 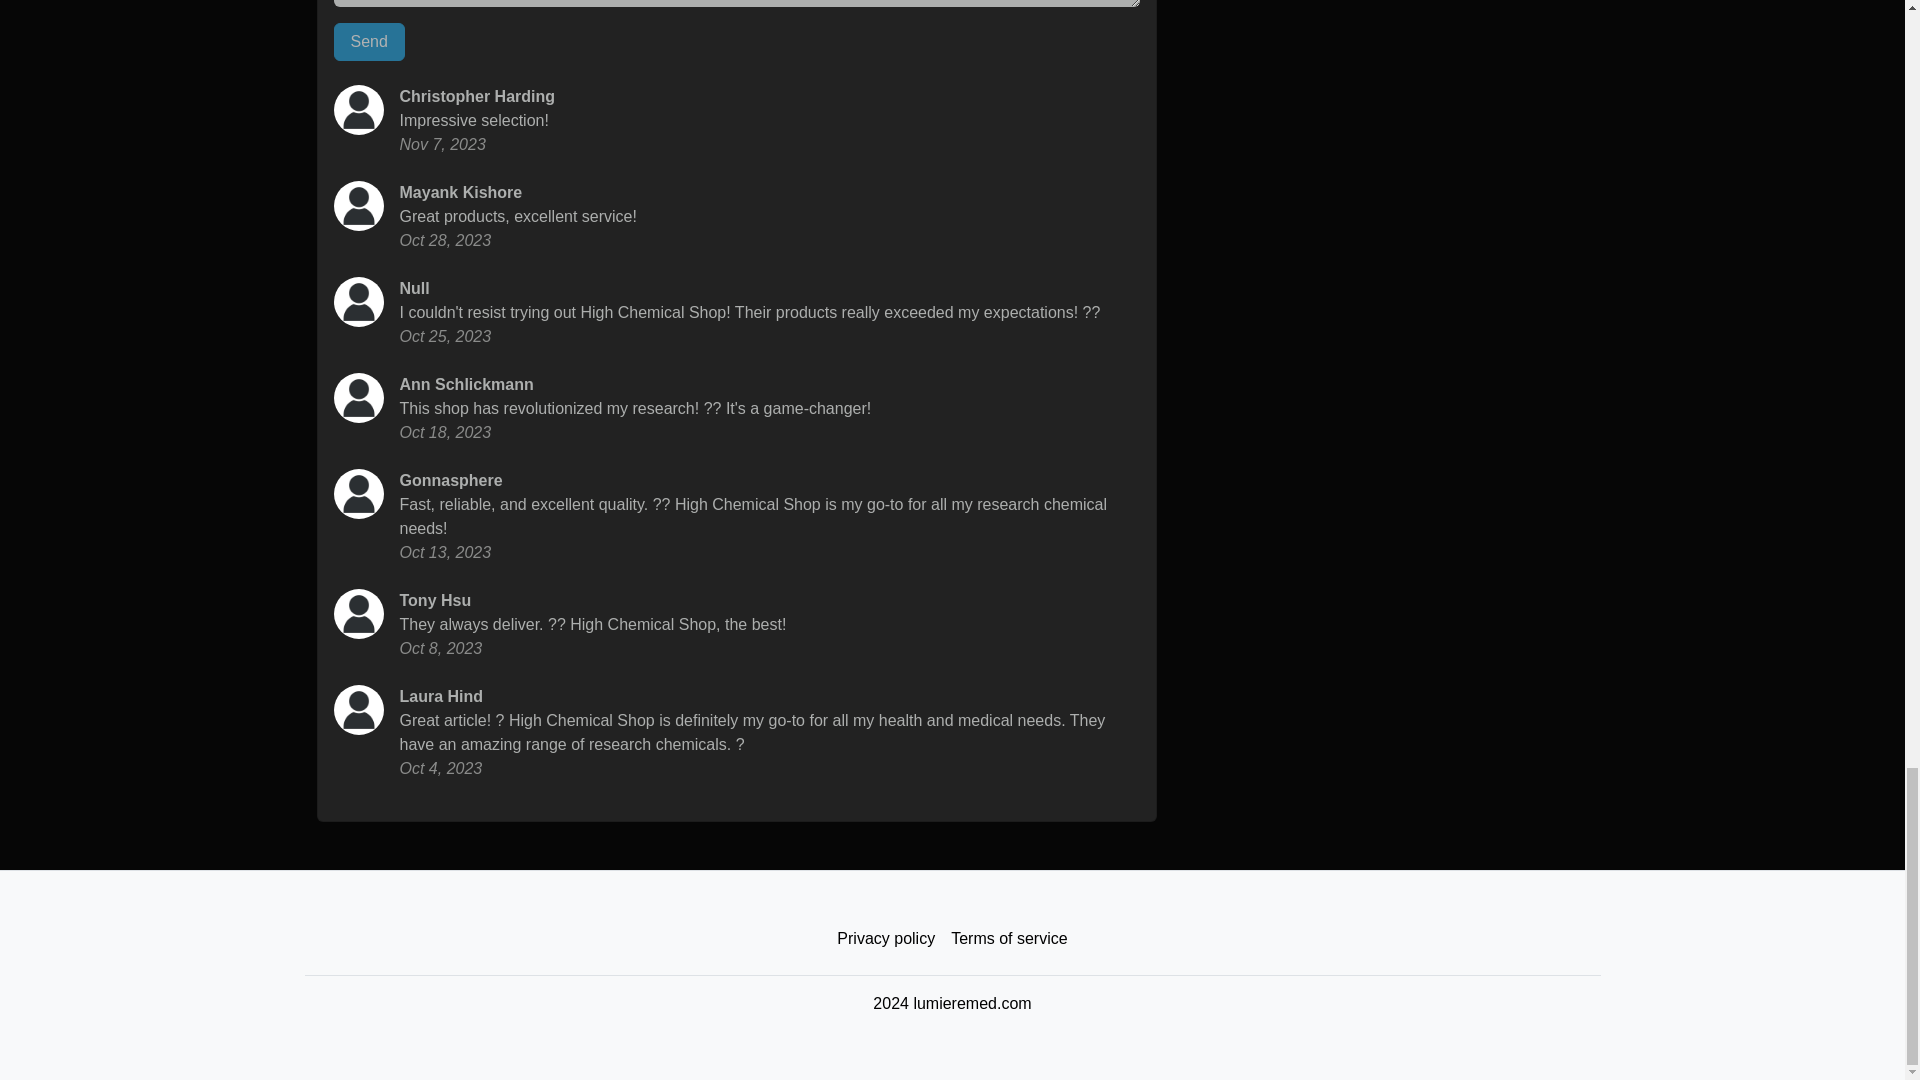 I want to click on Privacy policy, so click(x=886, y=939).